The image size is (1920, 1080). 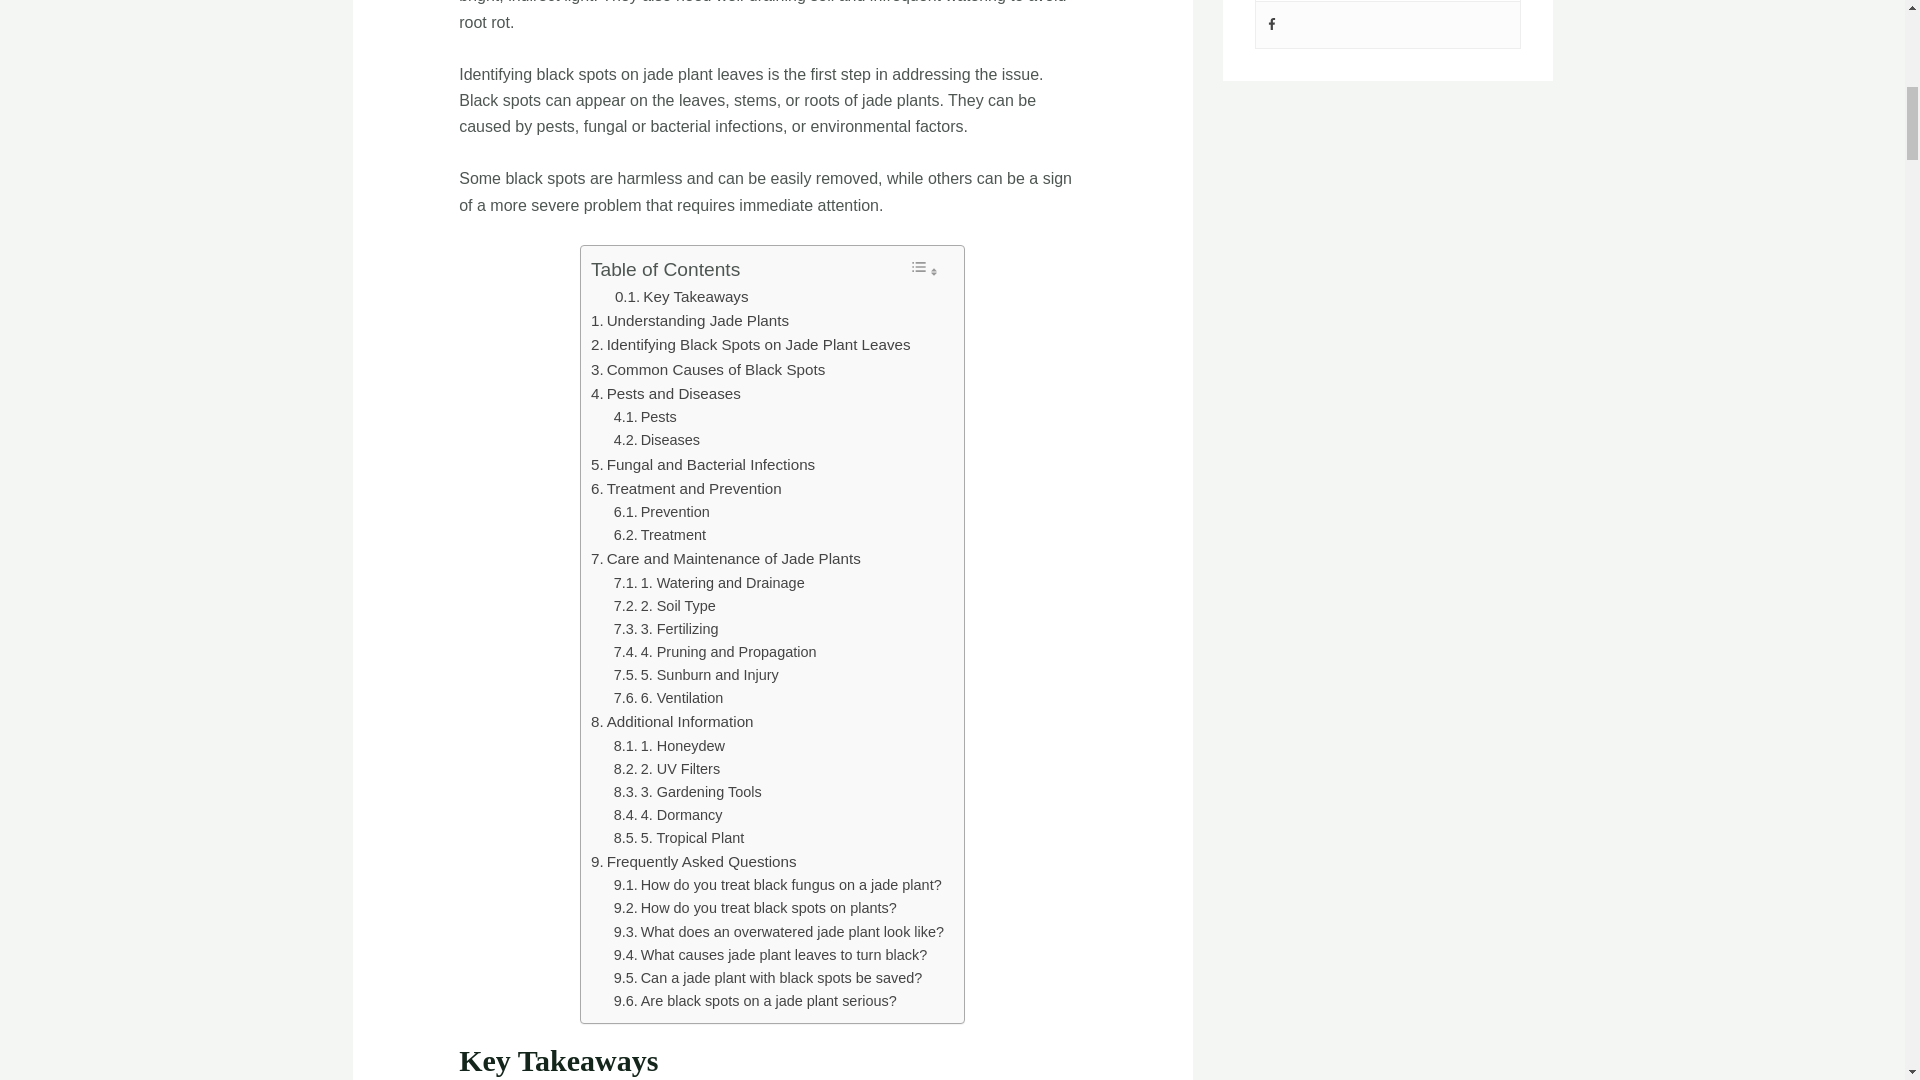 I want to click on Common Causes of Black Spots, so click(x=708, y=370).